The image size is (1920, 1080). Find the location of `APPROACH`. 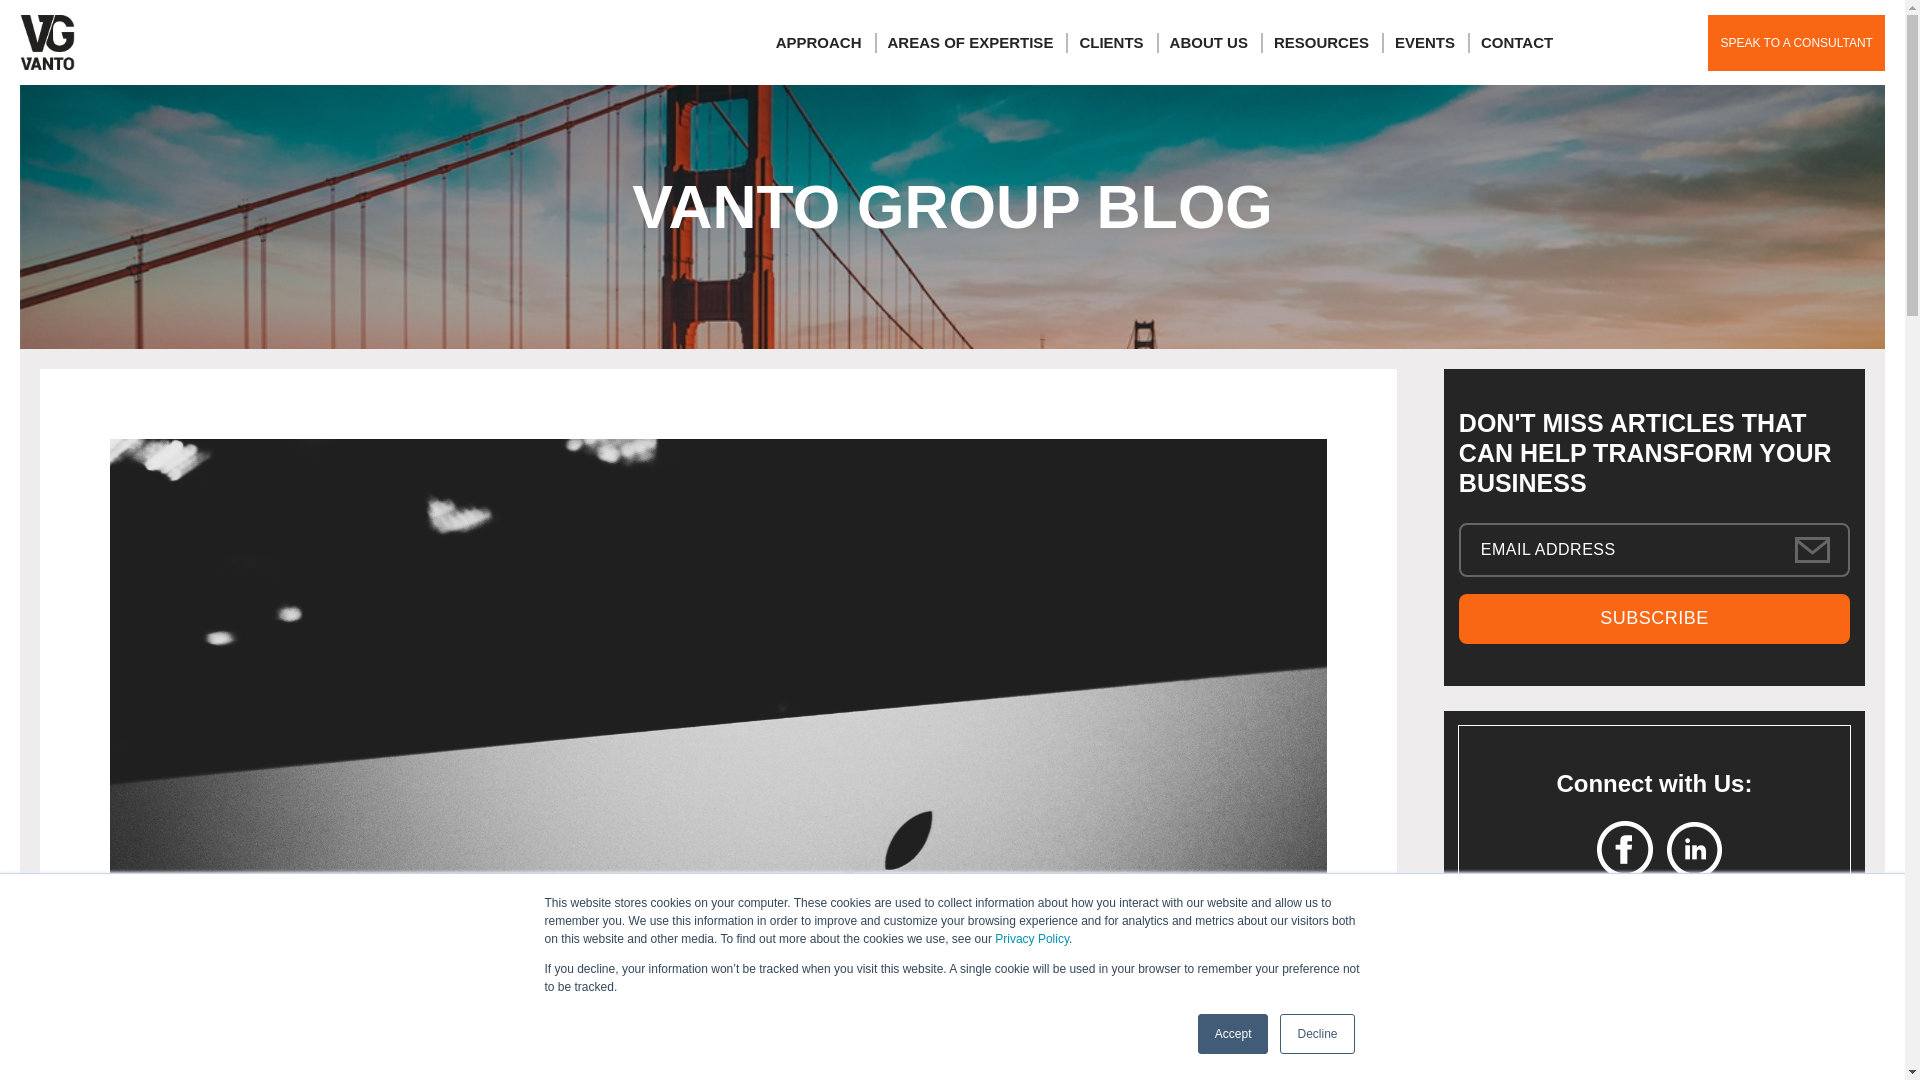

APPROACH is located at coordinates (818, 42).